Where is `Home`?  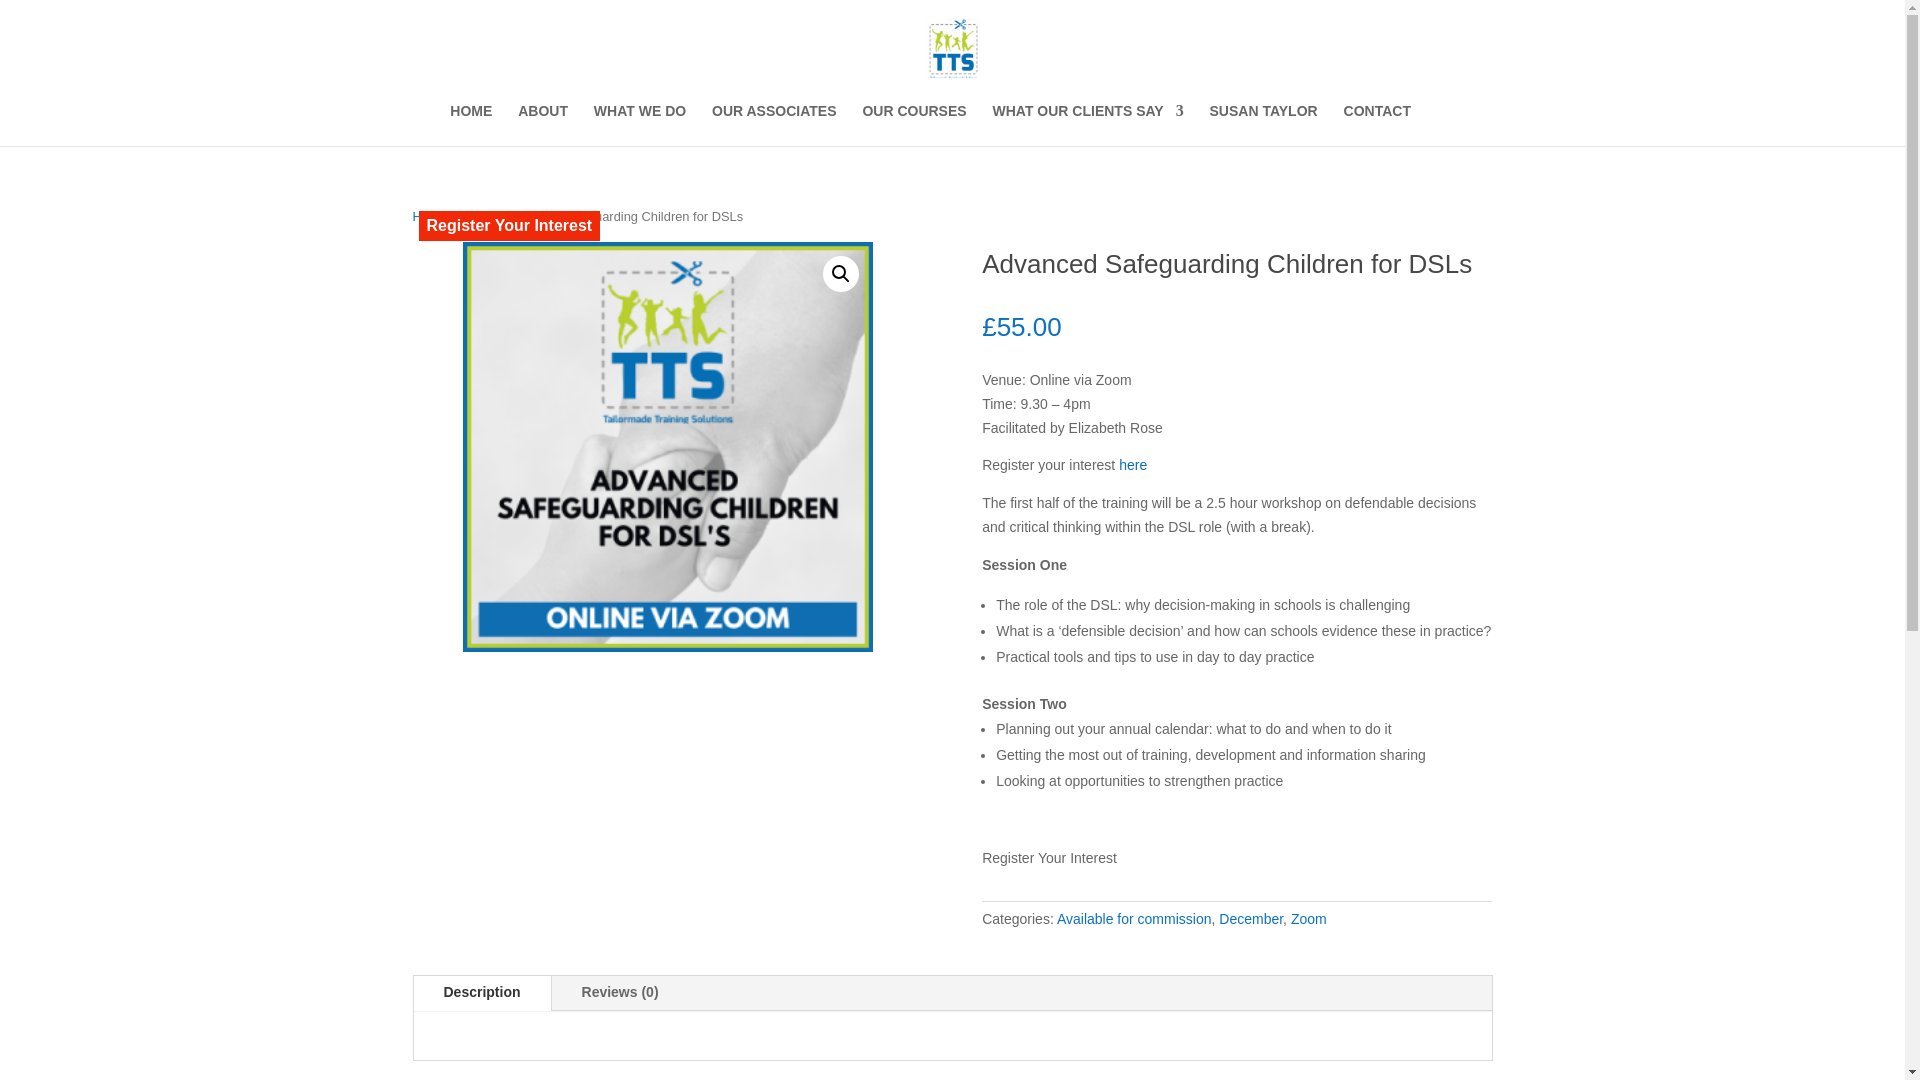 Home is located at coordinates (428, 216).